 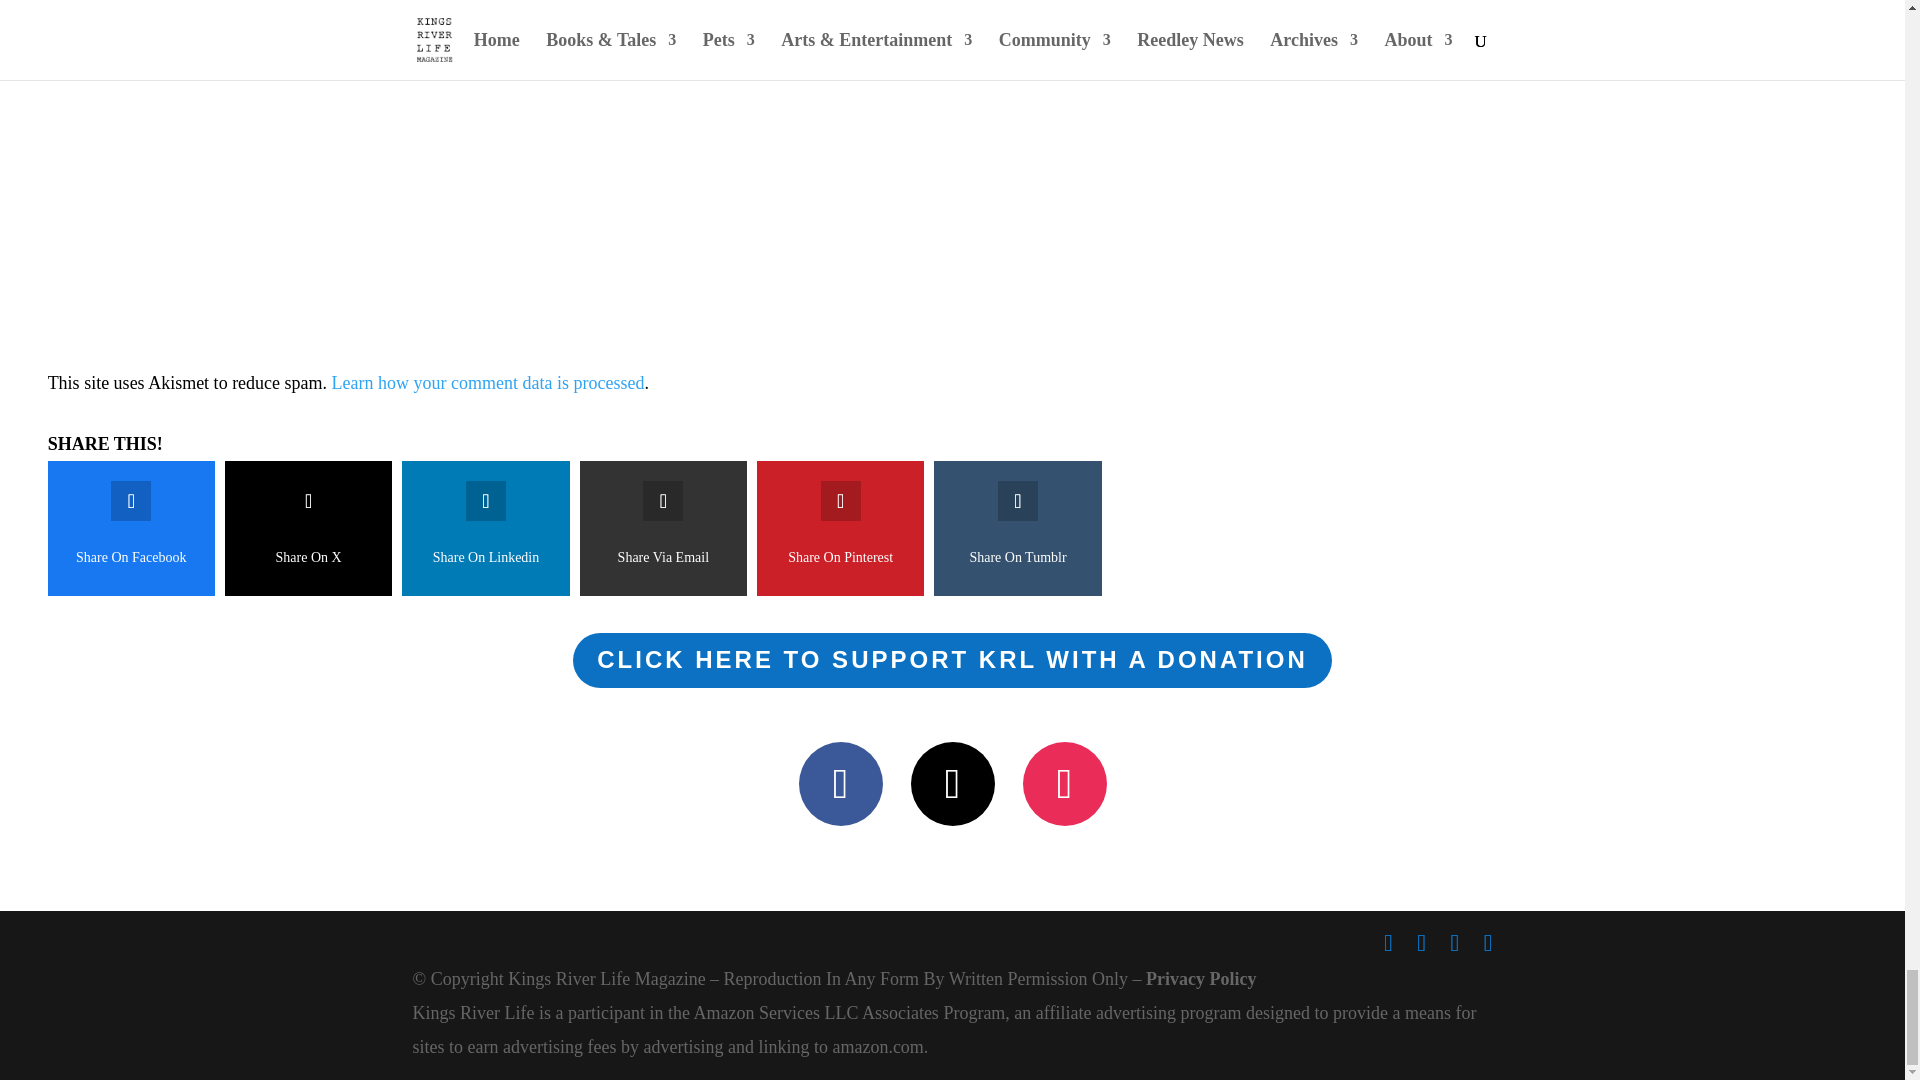 I want to click on Follow on Facebook, so click(x=840, y=784).